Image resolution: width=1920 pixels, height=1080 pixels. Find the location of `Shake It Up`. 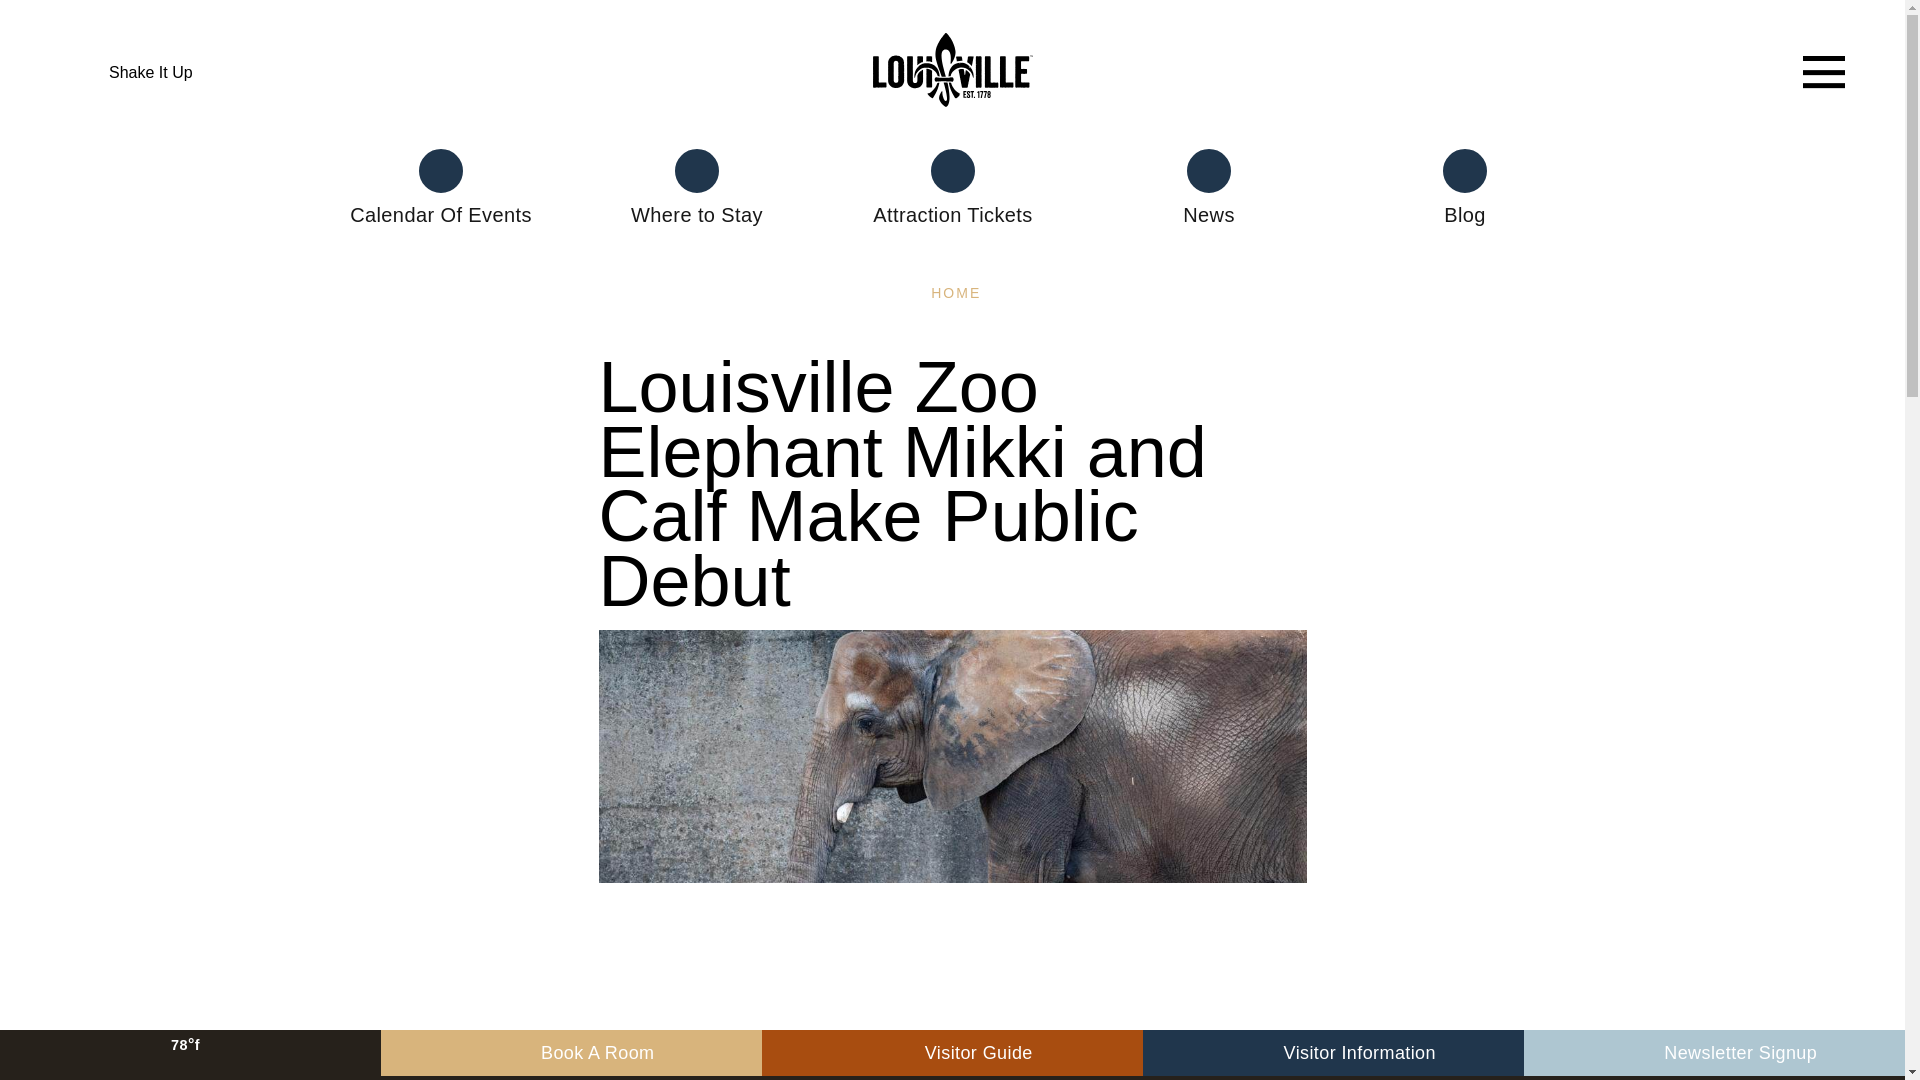

Shake It Up is located at coordinates (133, 72).